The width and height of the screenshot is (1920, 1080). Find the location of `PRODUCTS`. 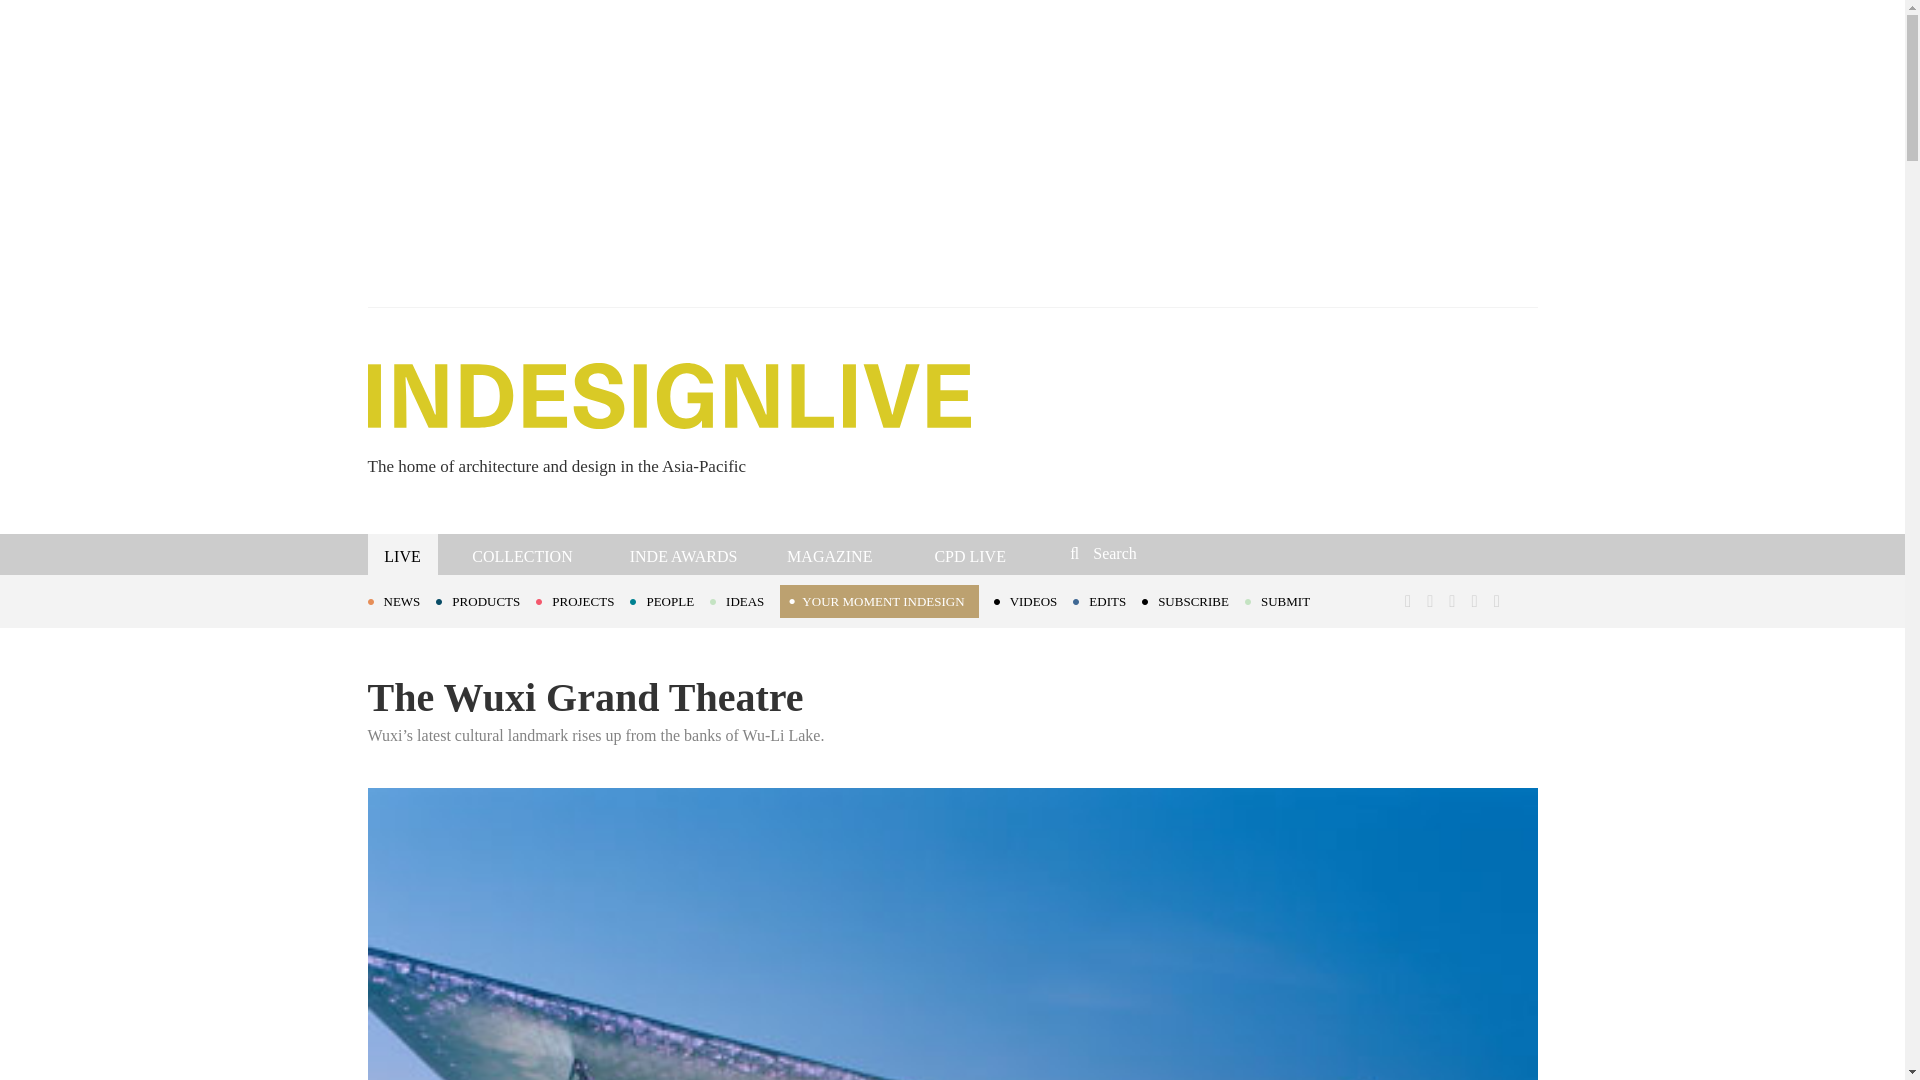

PRODUCTS is located at coordinates (485, 600).